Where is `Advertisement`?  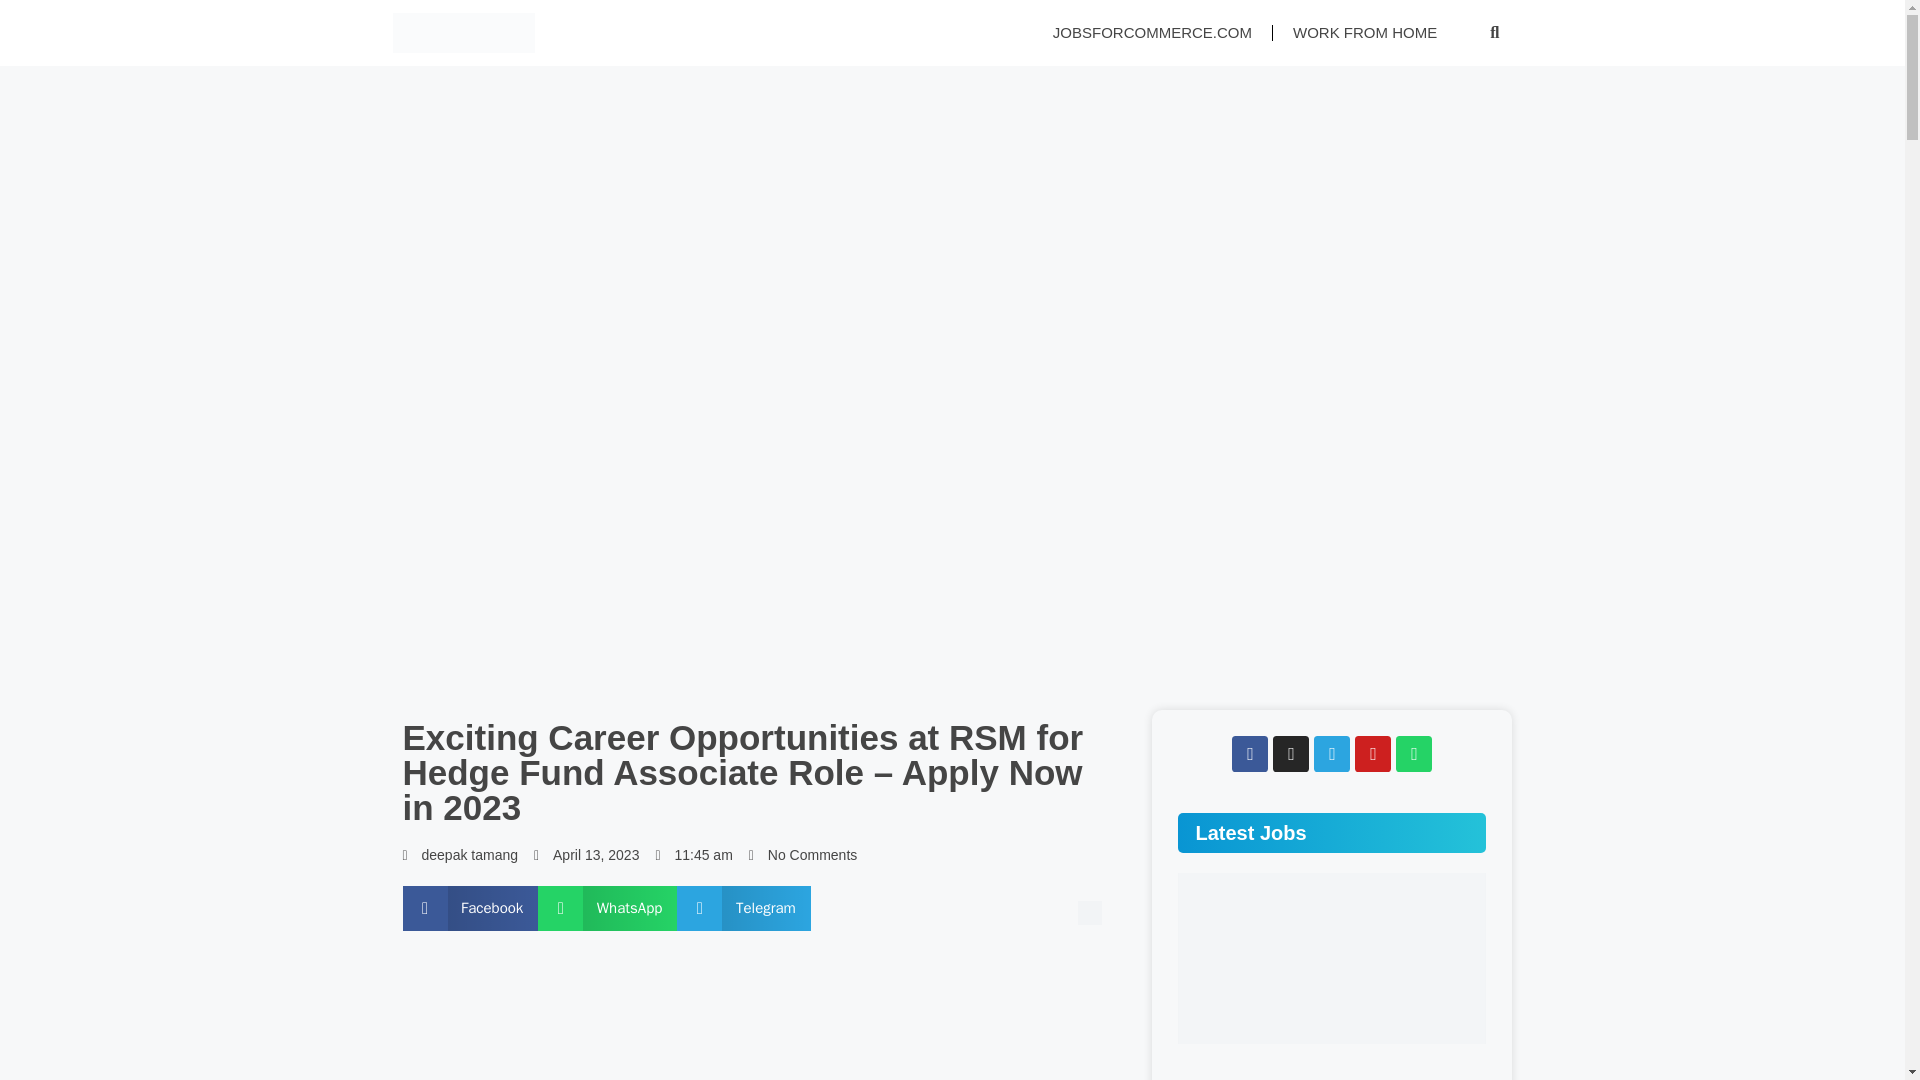
Advertisement is located at coordinates (952, 995).